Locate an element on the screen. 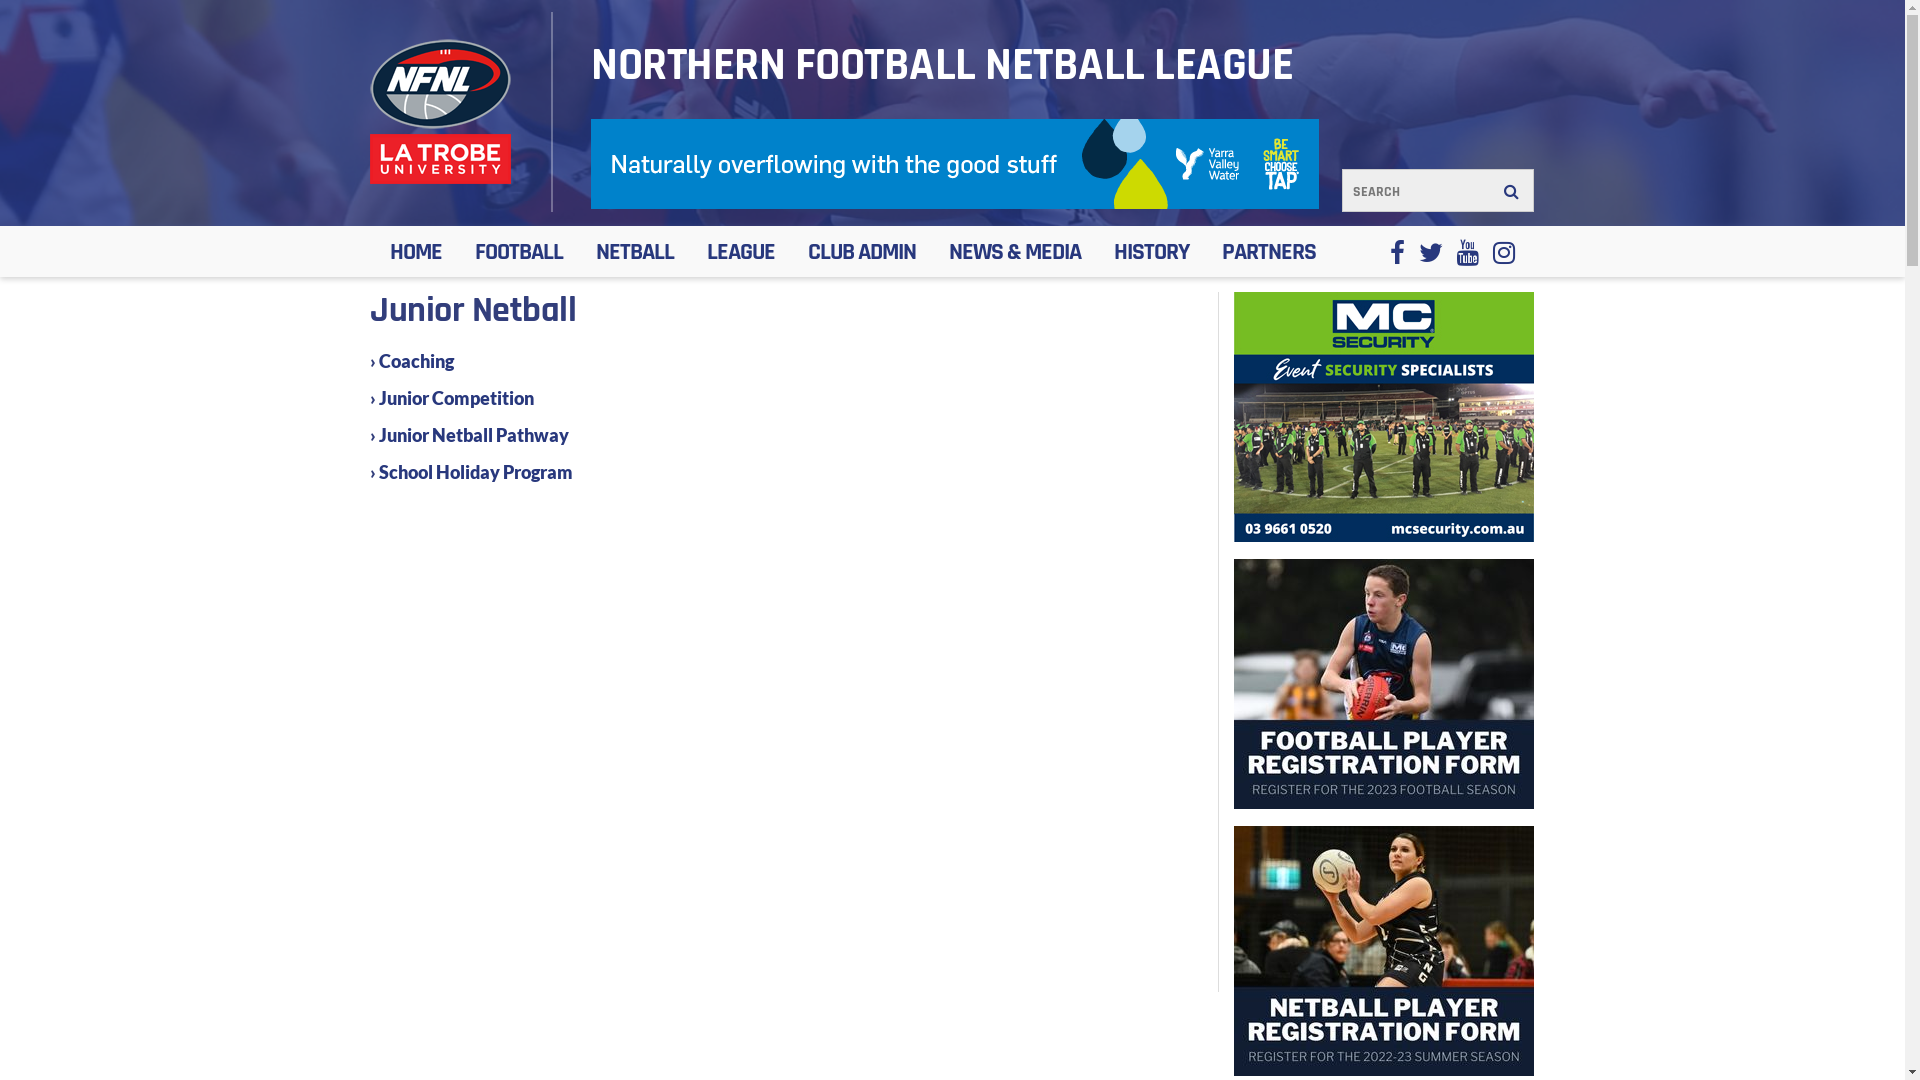  Instagram is located at coordinates (1504, 252).